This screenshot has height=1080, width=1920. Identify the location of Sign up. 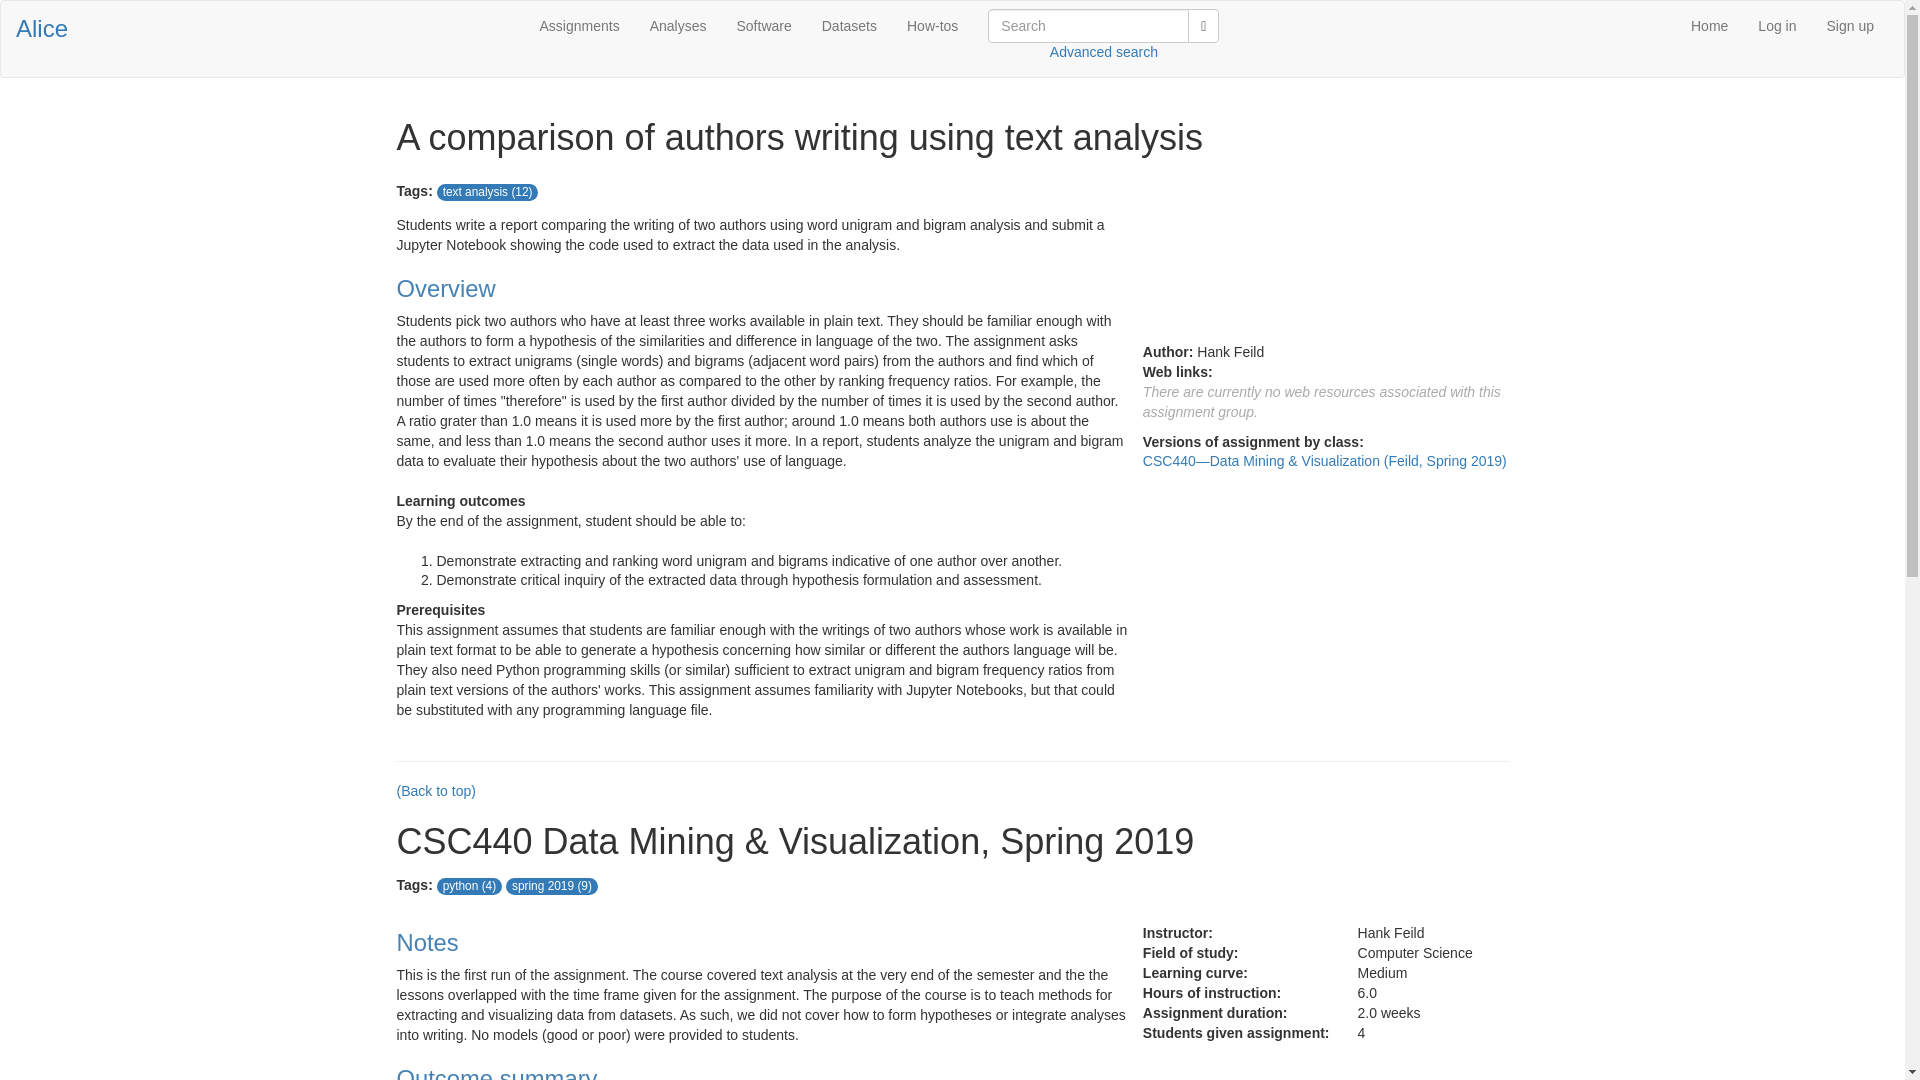
(1850, 26).